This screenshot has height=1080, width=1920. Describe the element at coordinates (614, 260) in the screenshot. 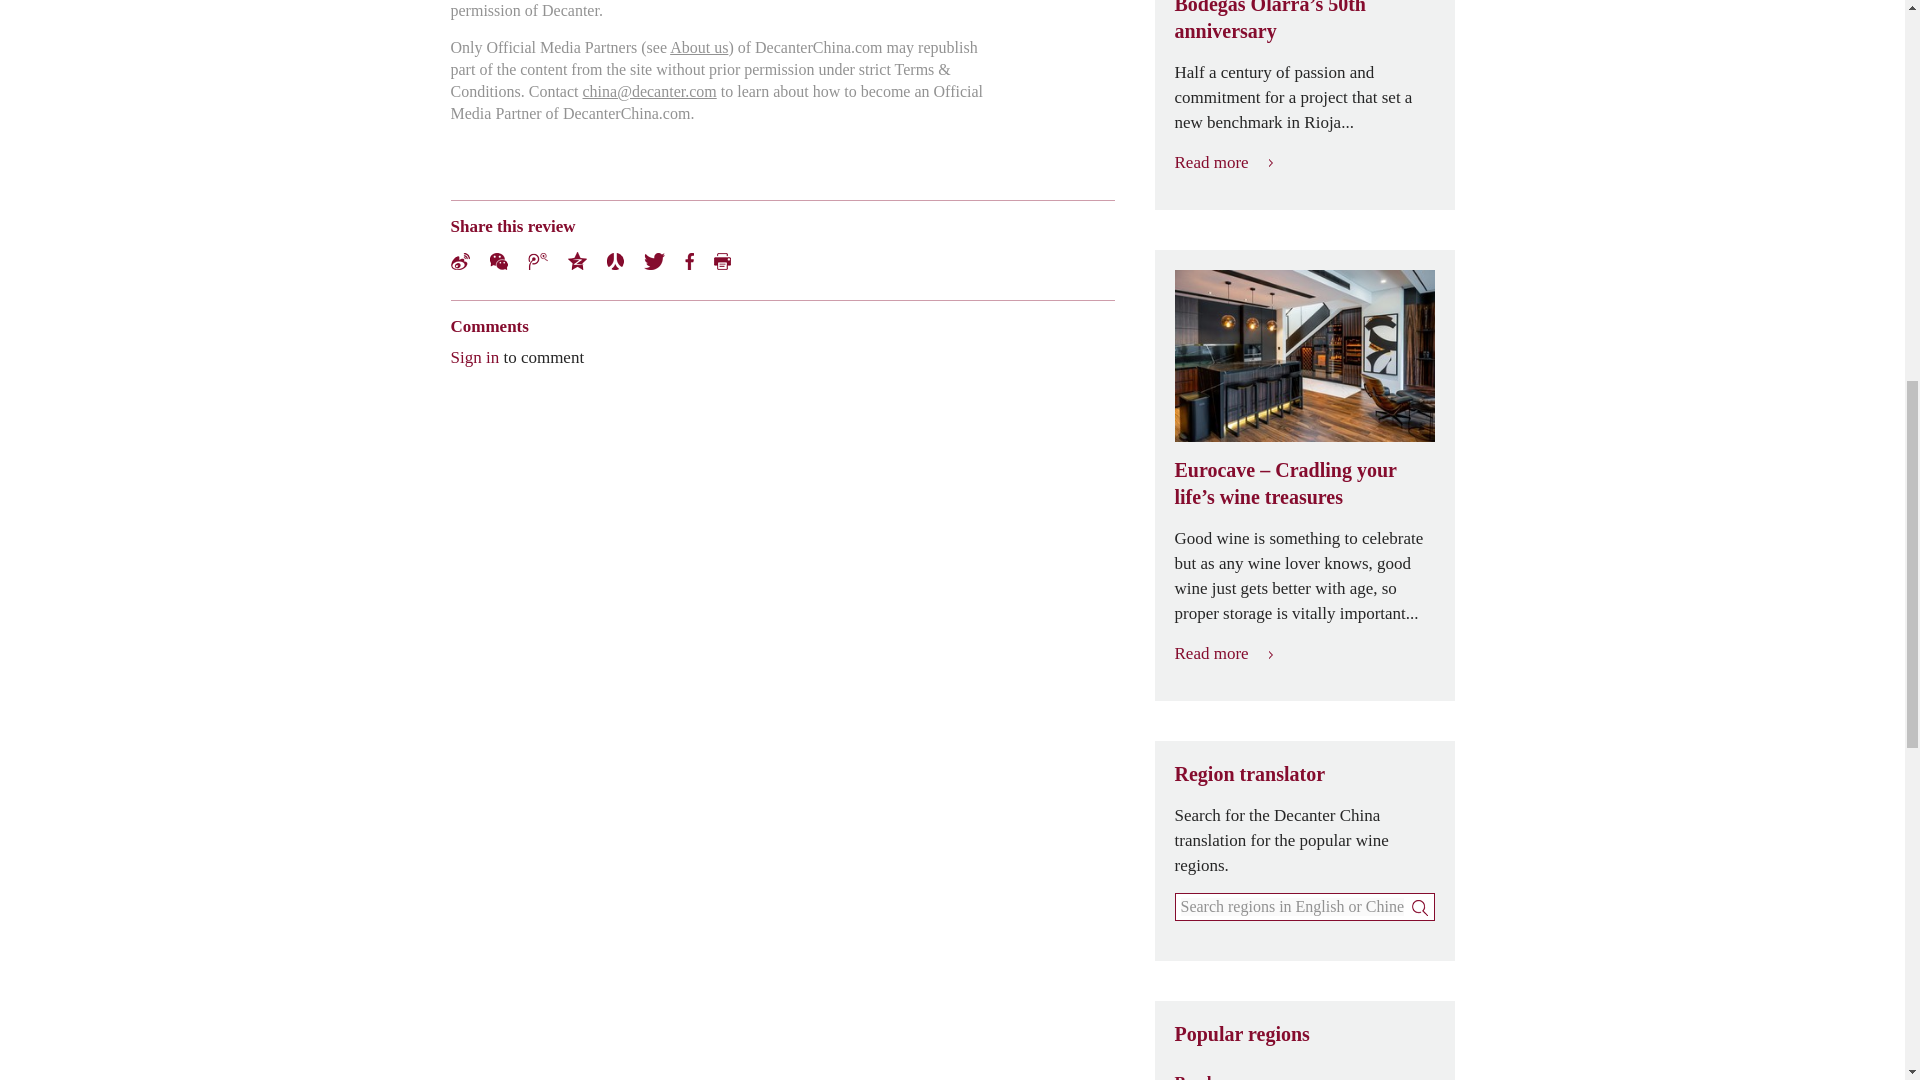

I see `Renren` at that location.